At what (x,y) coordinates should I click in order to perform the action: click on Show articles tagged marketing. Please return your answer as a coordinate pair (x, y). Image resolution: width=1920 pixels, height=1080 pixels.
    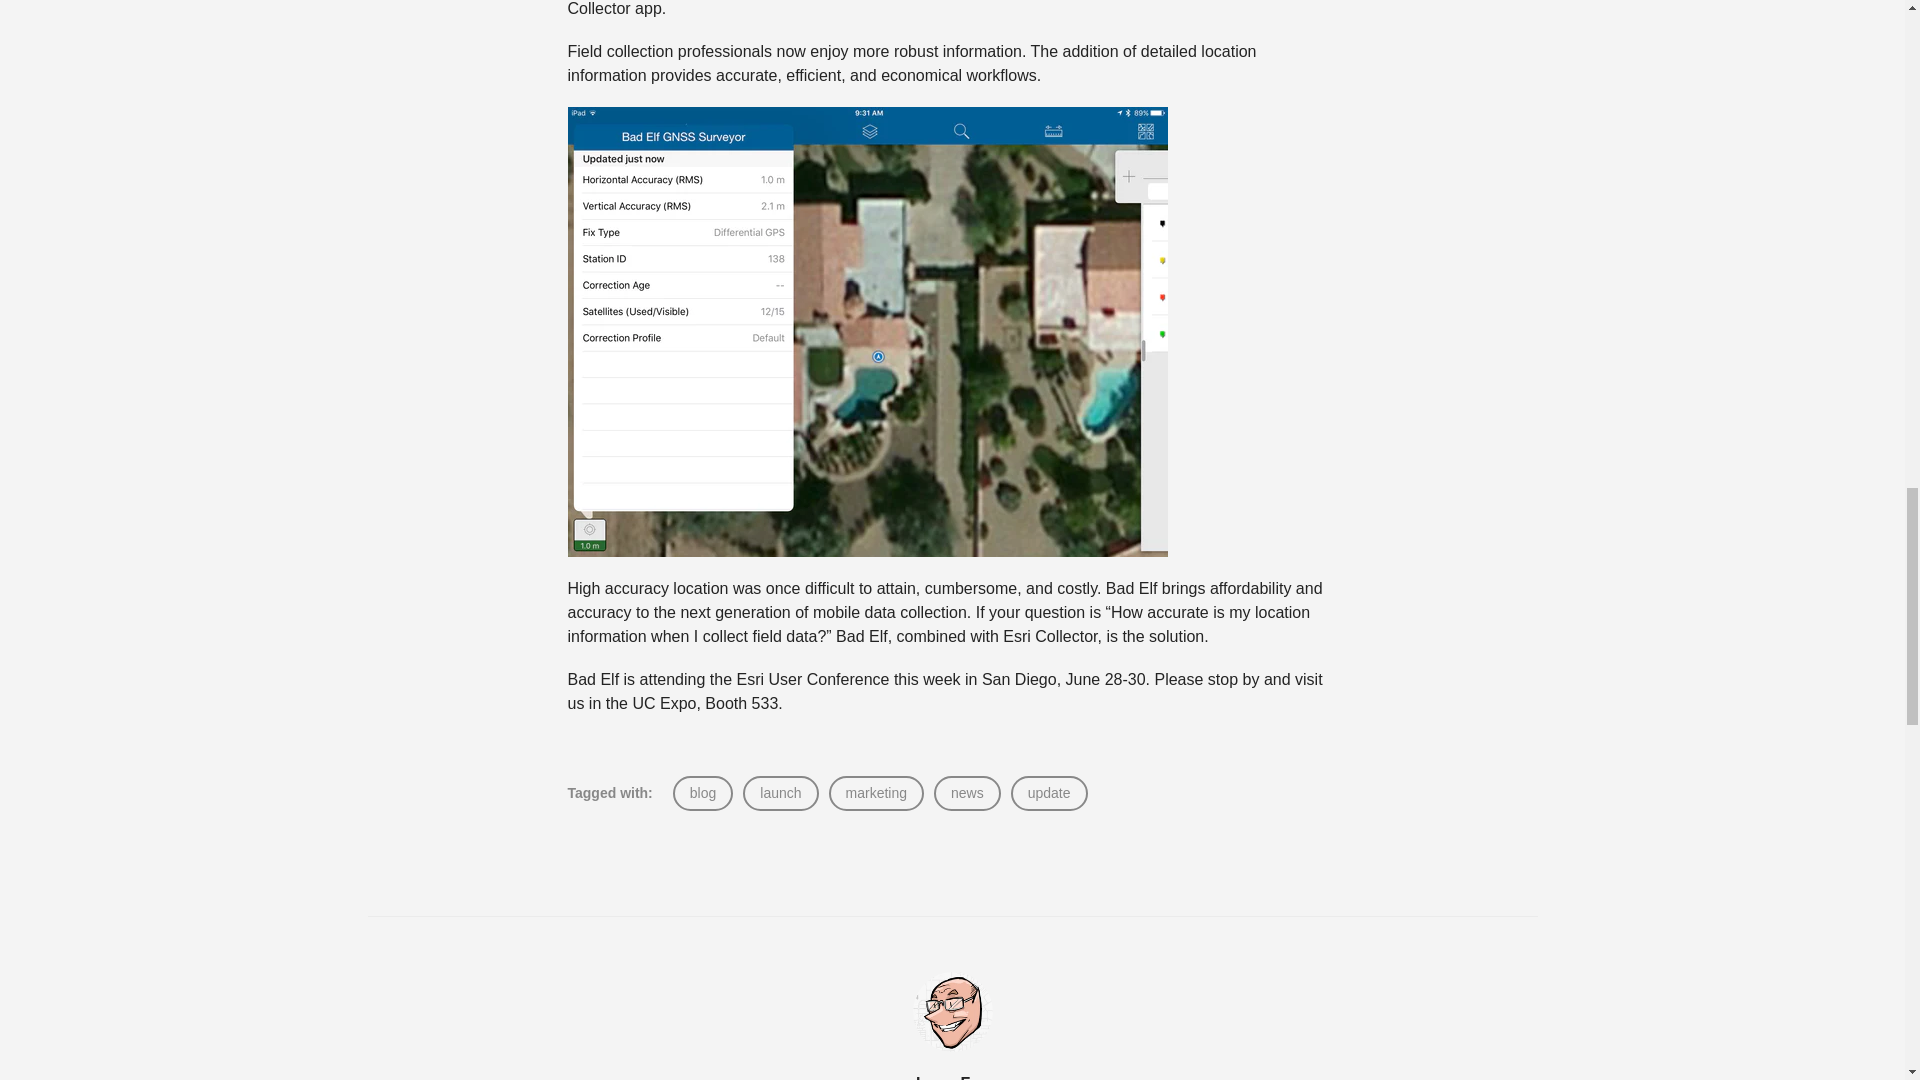
    Looking at the image, I should click on (876, 793).